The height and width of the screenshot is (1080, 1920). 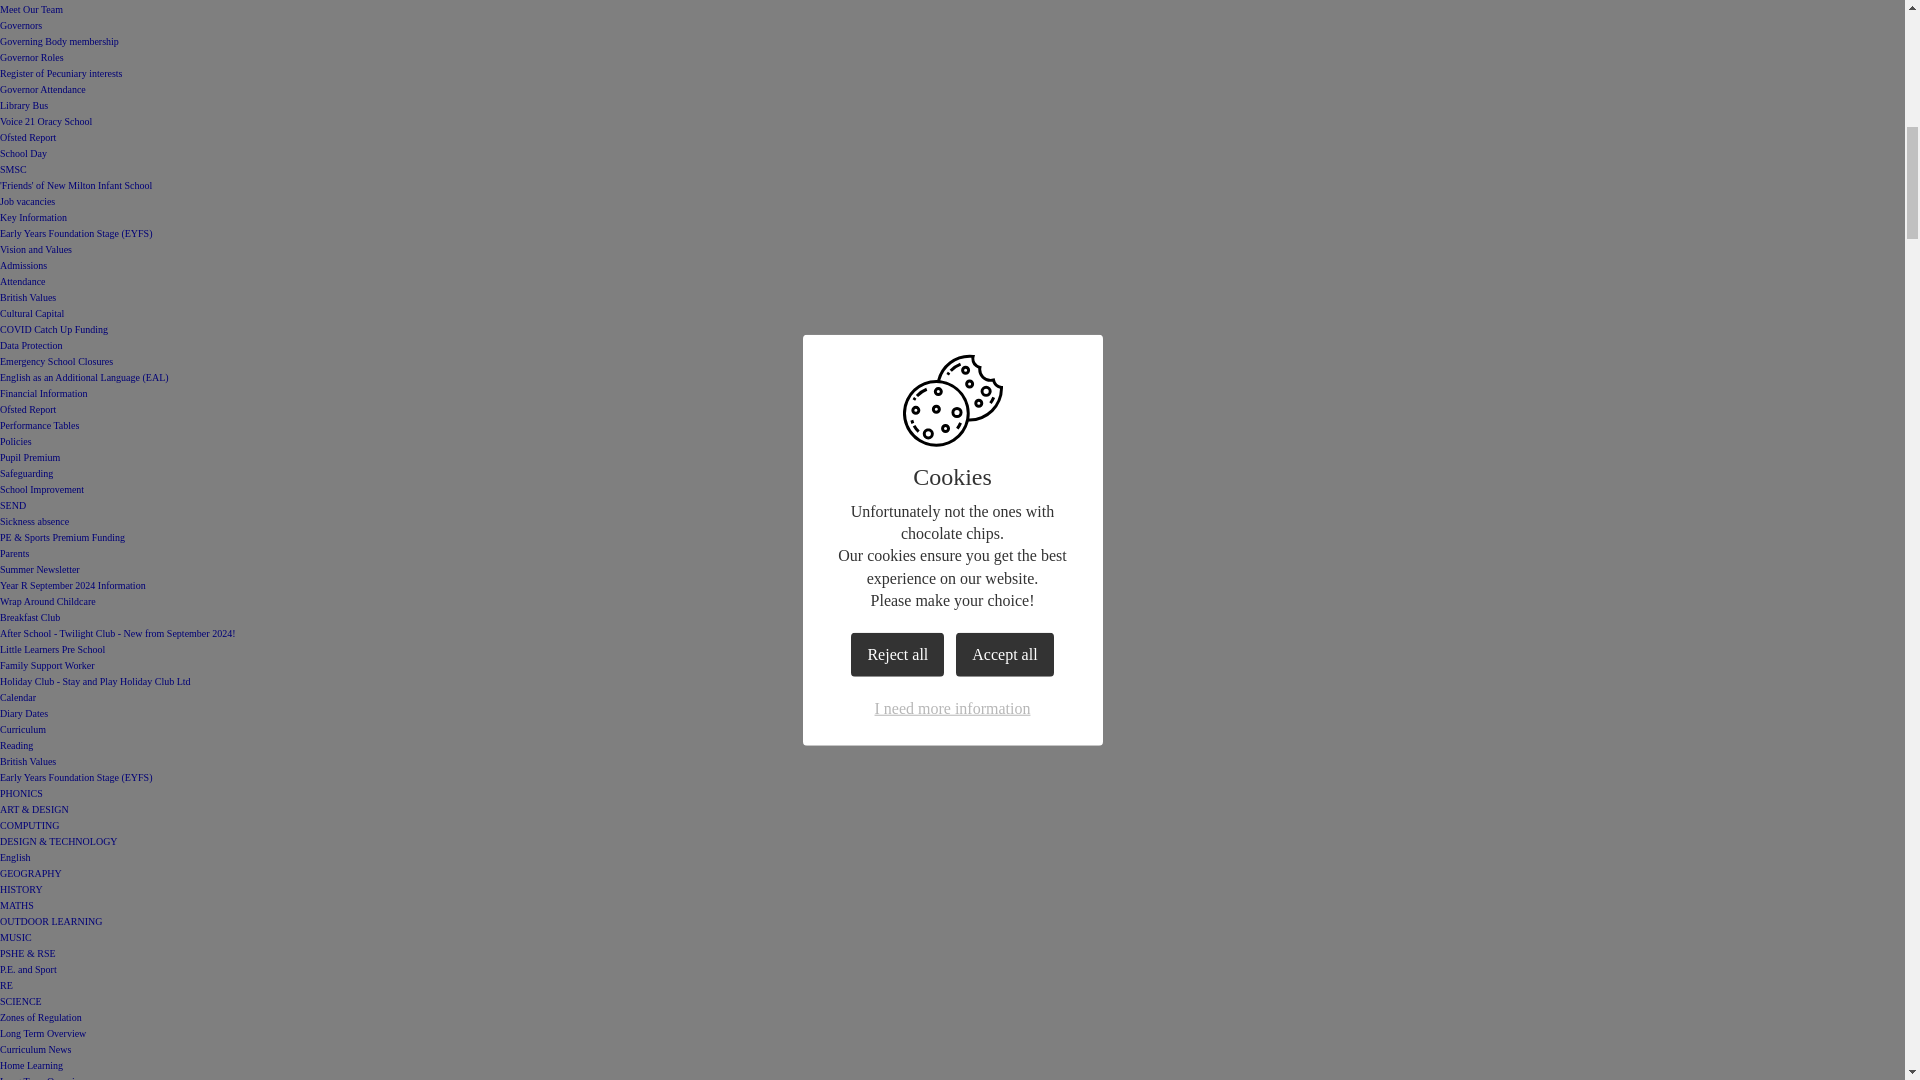 What do you see at coordinates (46, 121) in the screenshot?
I see `Voice 21 Oracy School` at bounding box center [46, 121].